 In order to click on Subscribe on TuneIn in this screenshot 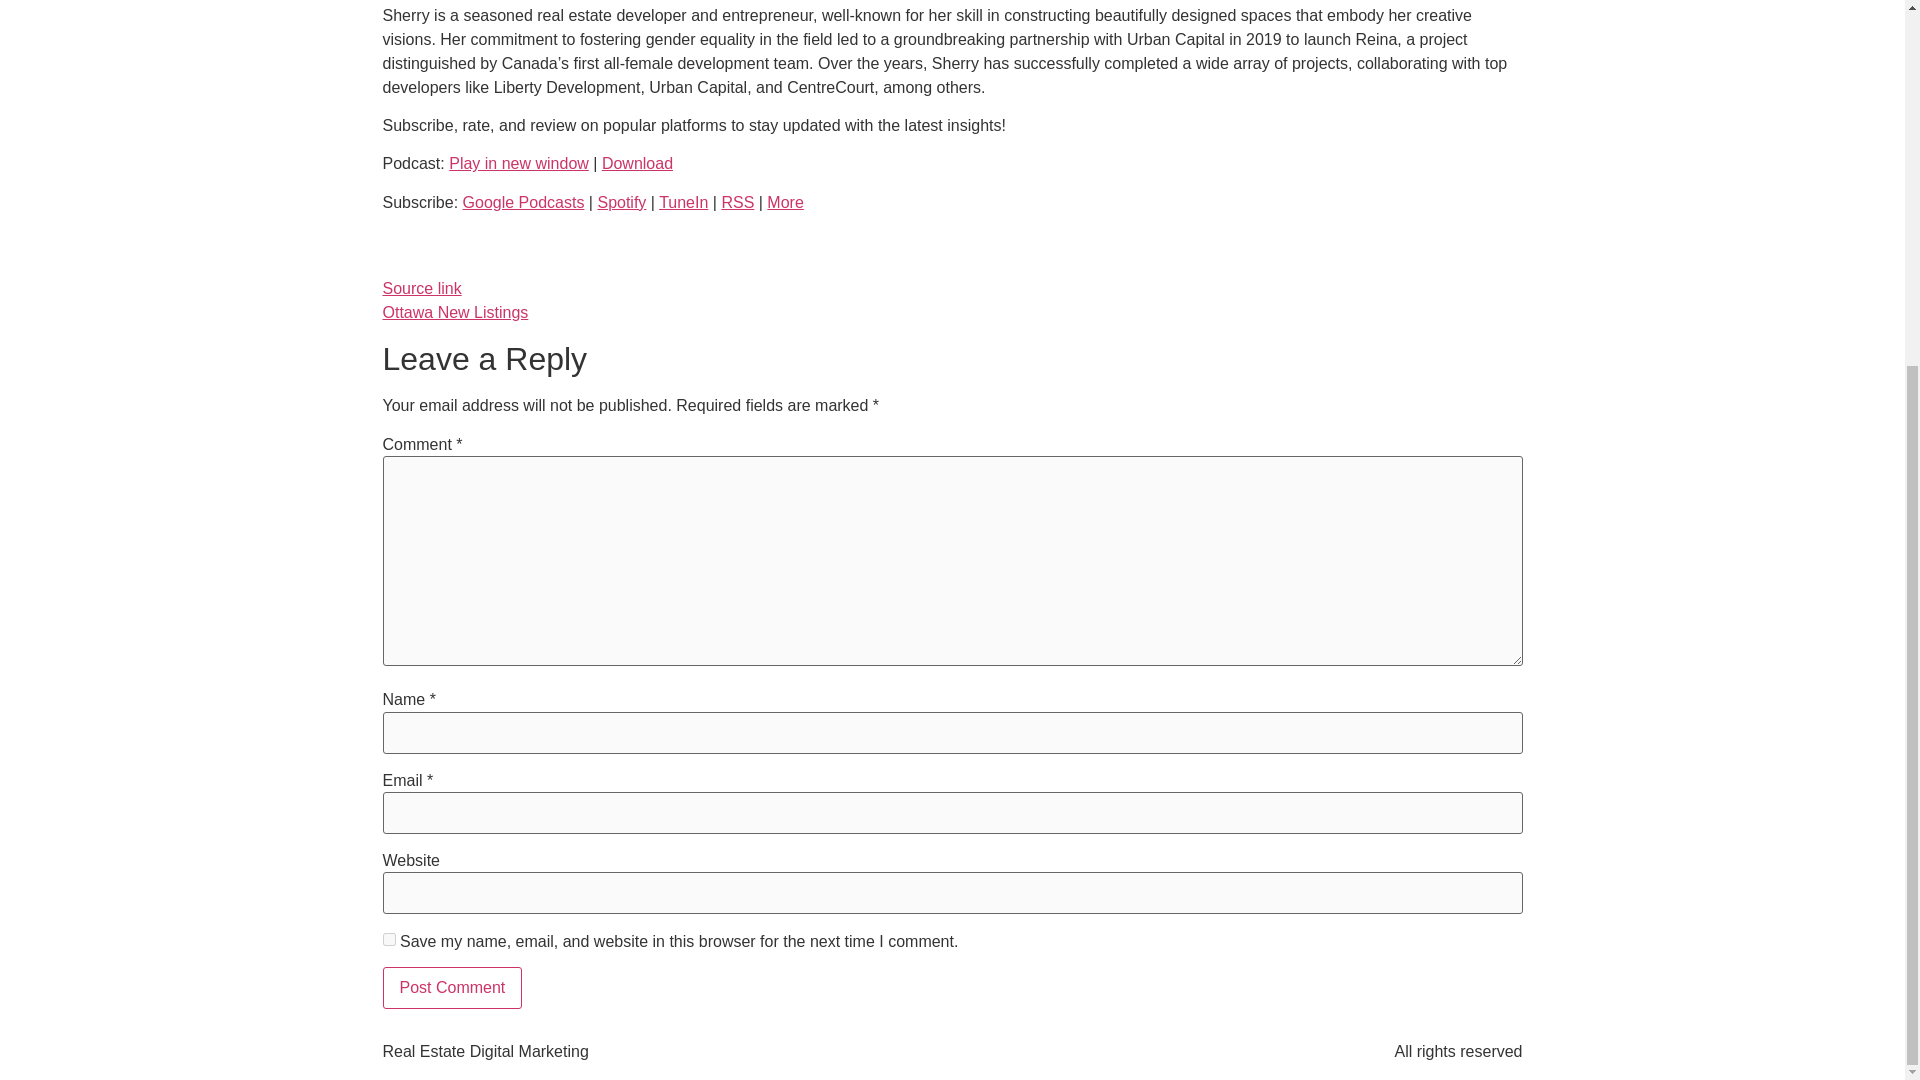, I will do `click(683, 202)`.